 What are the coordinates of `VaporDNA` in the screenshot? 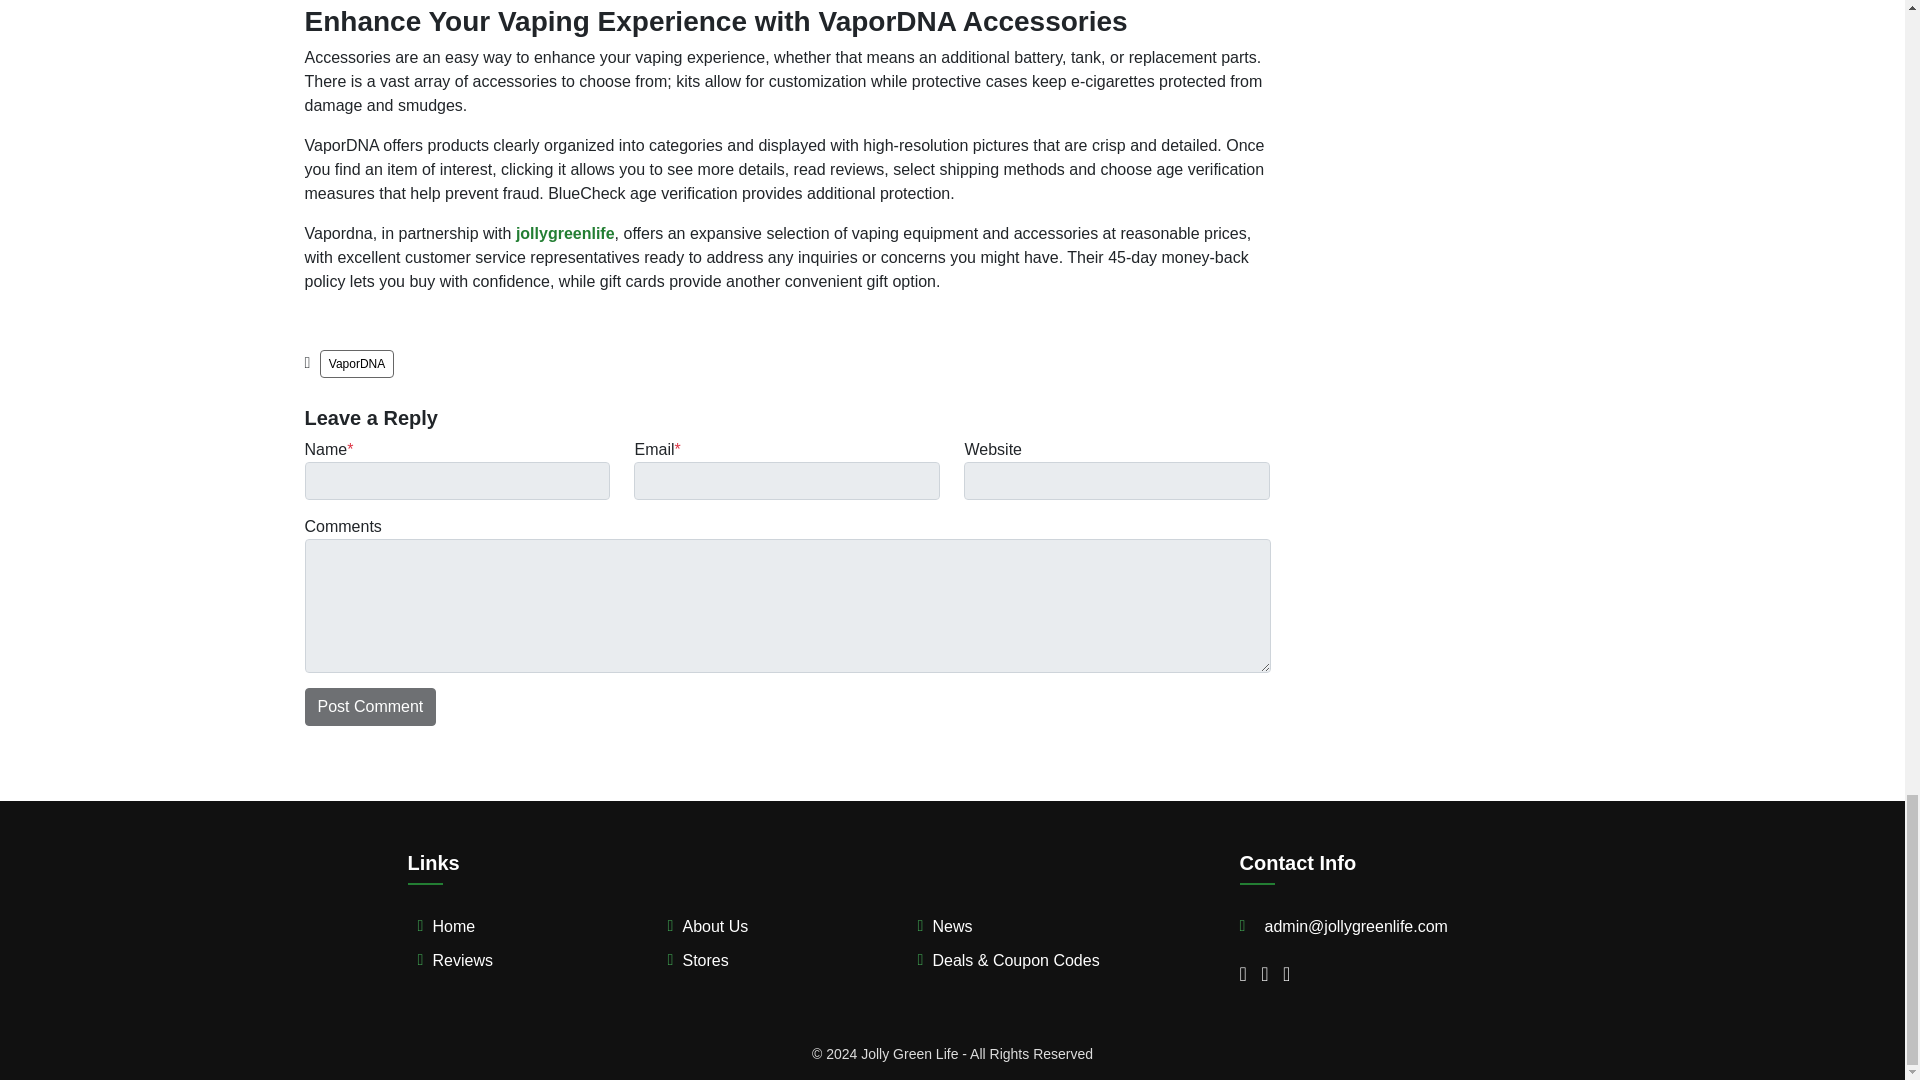 It's located at (356, 364).